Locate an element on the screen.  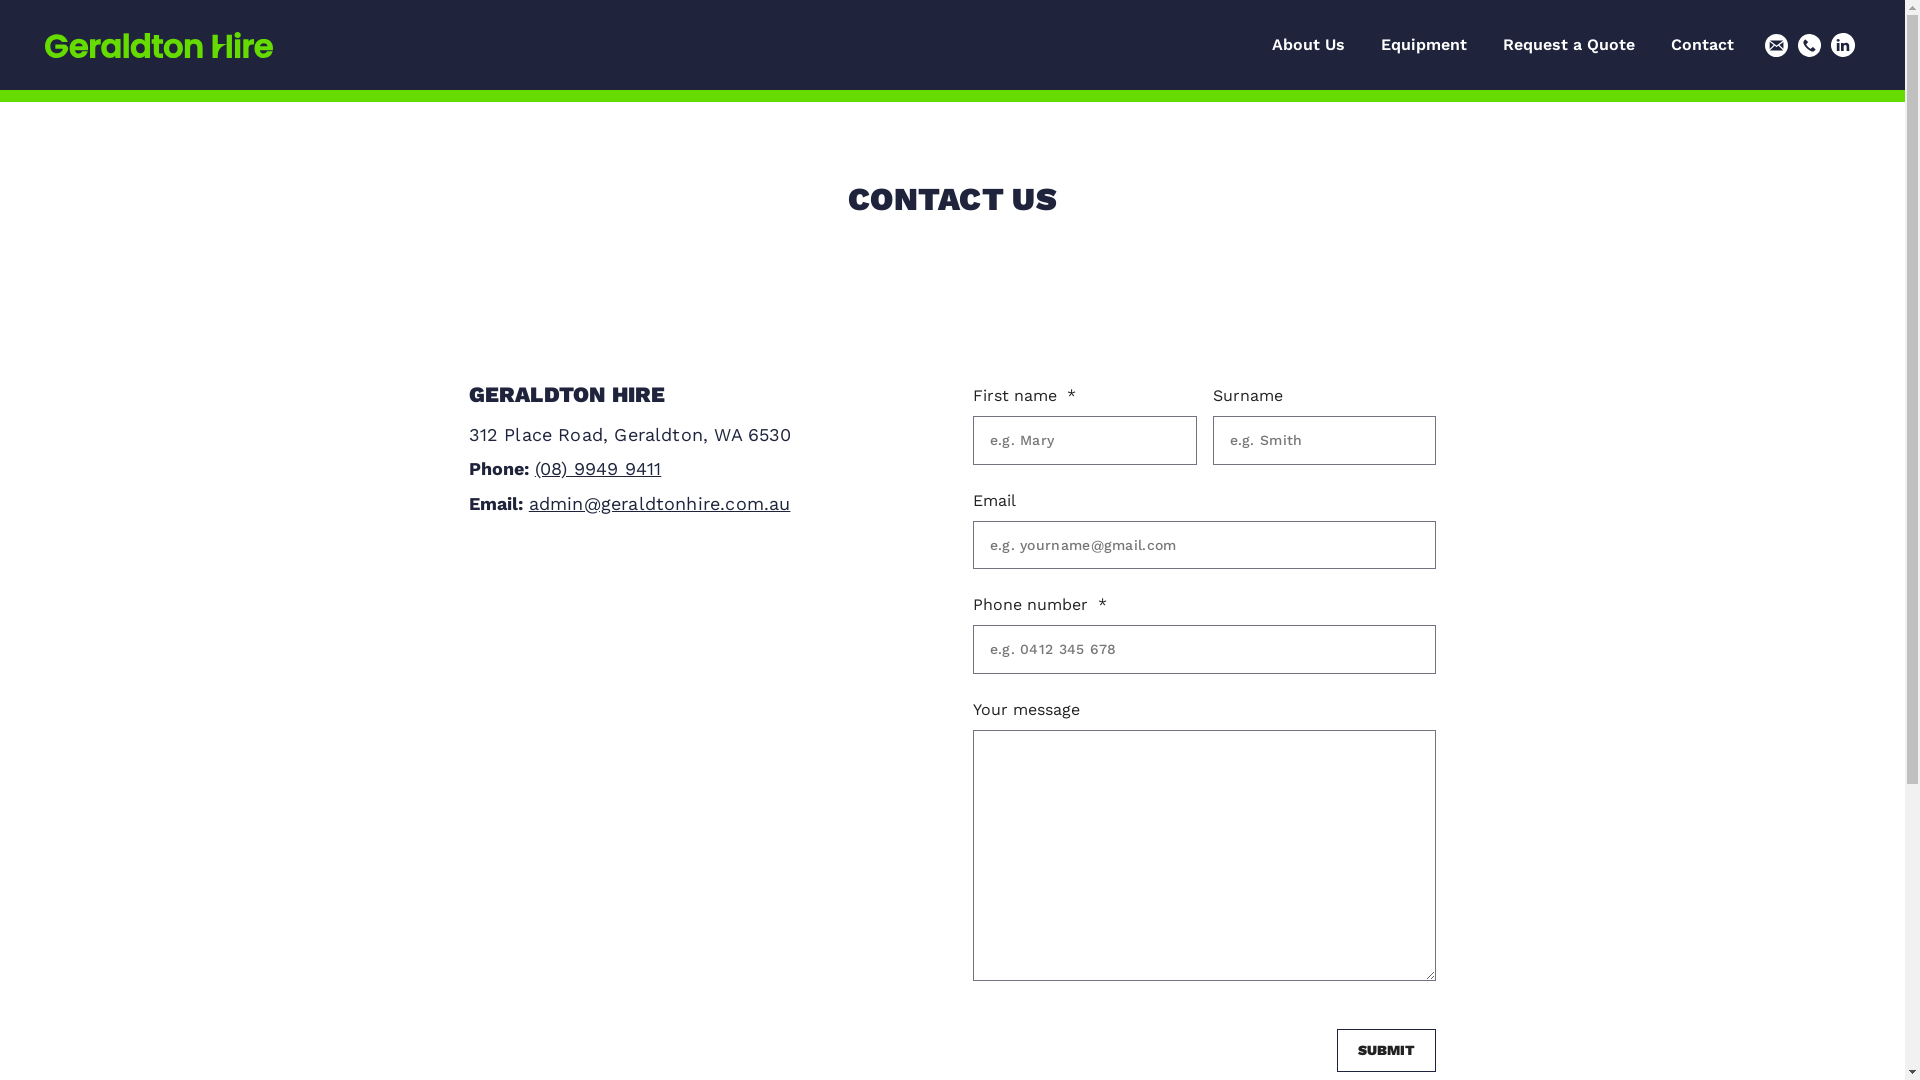
Equipment is located at coordinates (1424, 45).